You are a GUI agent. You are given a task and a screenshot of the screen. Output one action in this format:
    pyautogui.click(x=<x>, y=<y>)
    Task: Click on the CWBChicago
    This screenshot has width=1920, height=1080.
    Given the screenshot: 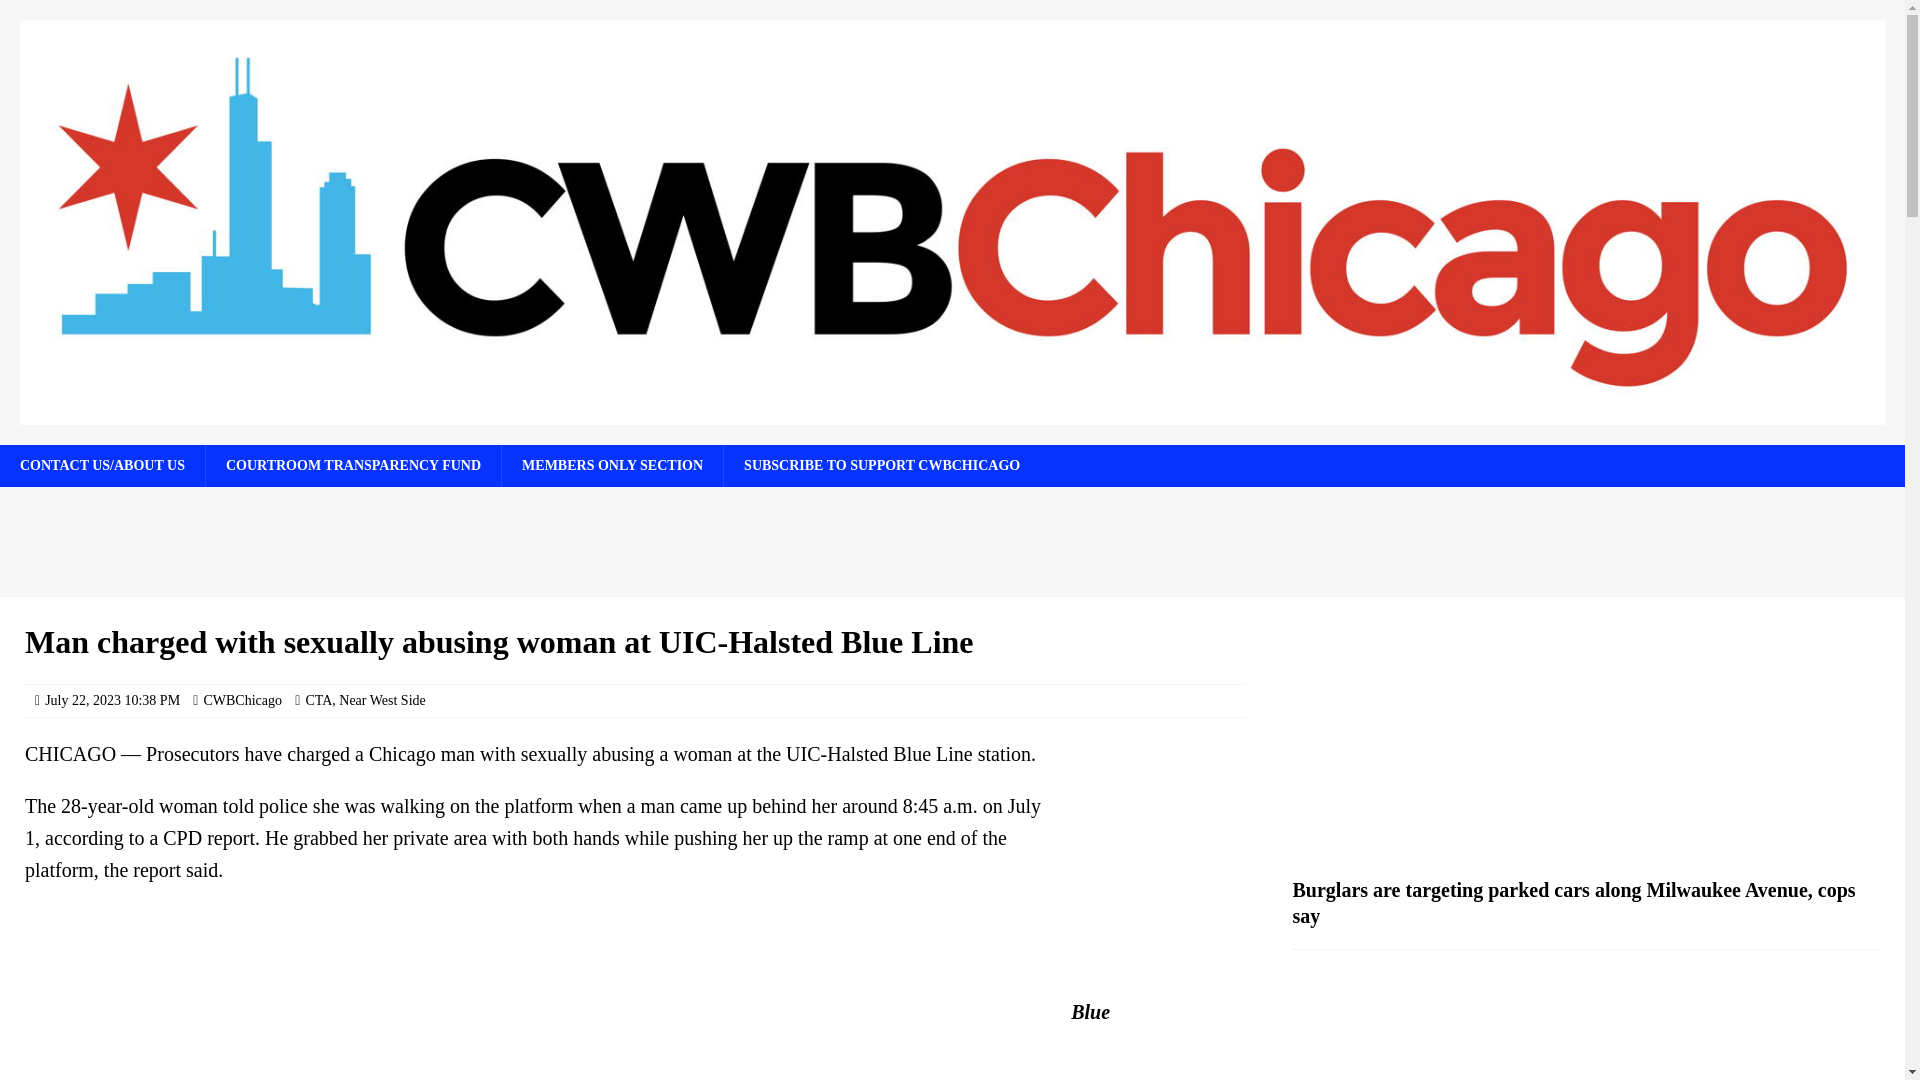 What is the action you would take?
    pyautogui.click(x=242, y=700)
    